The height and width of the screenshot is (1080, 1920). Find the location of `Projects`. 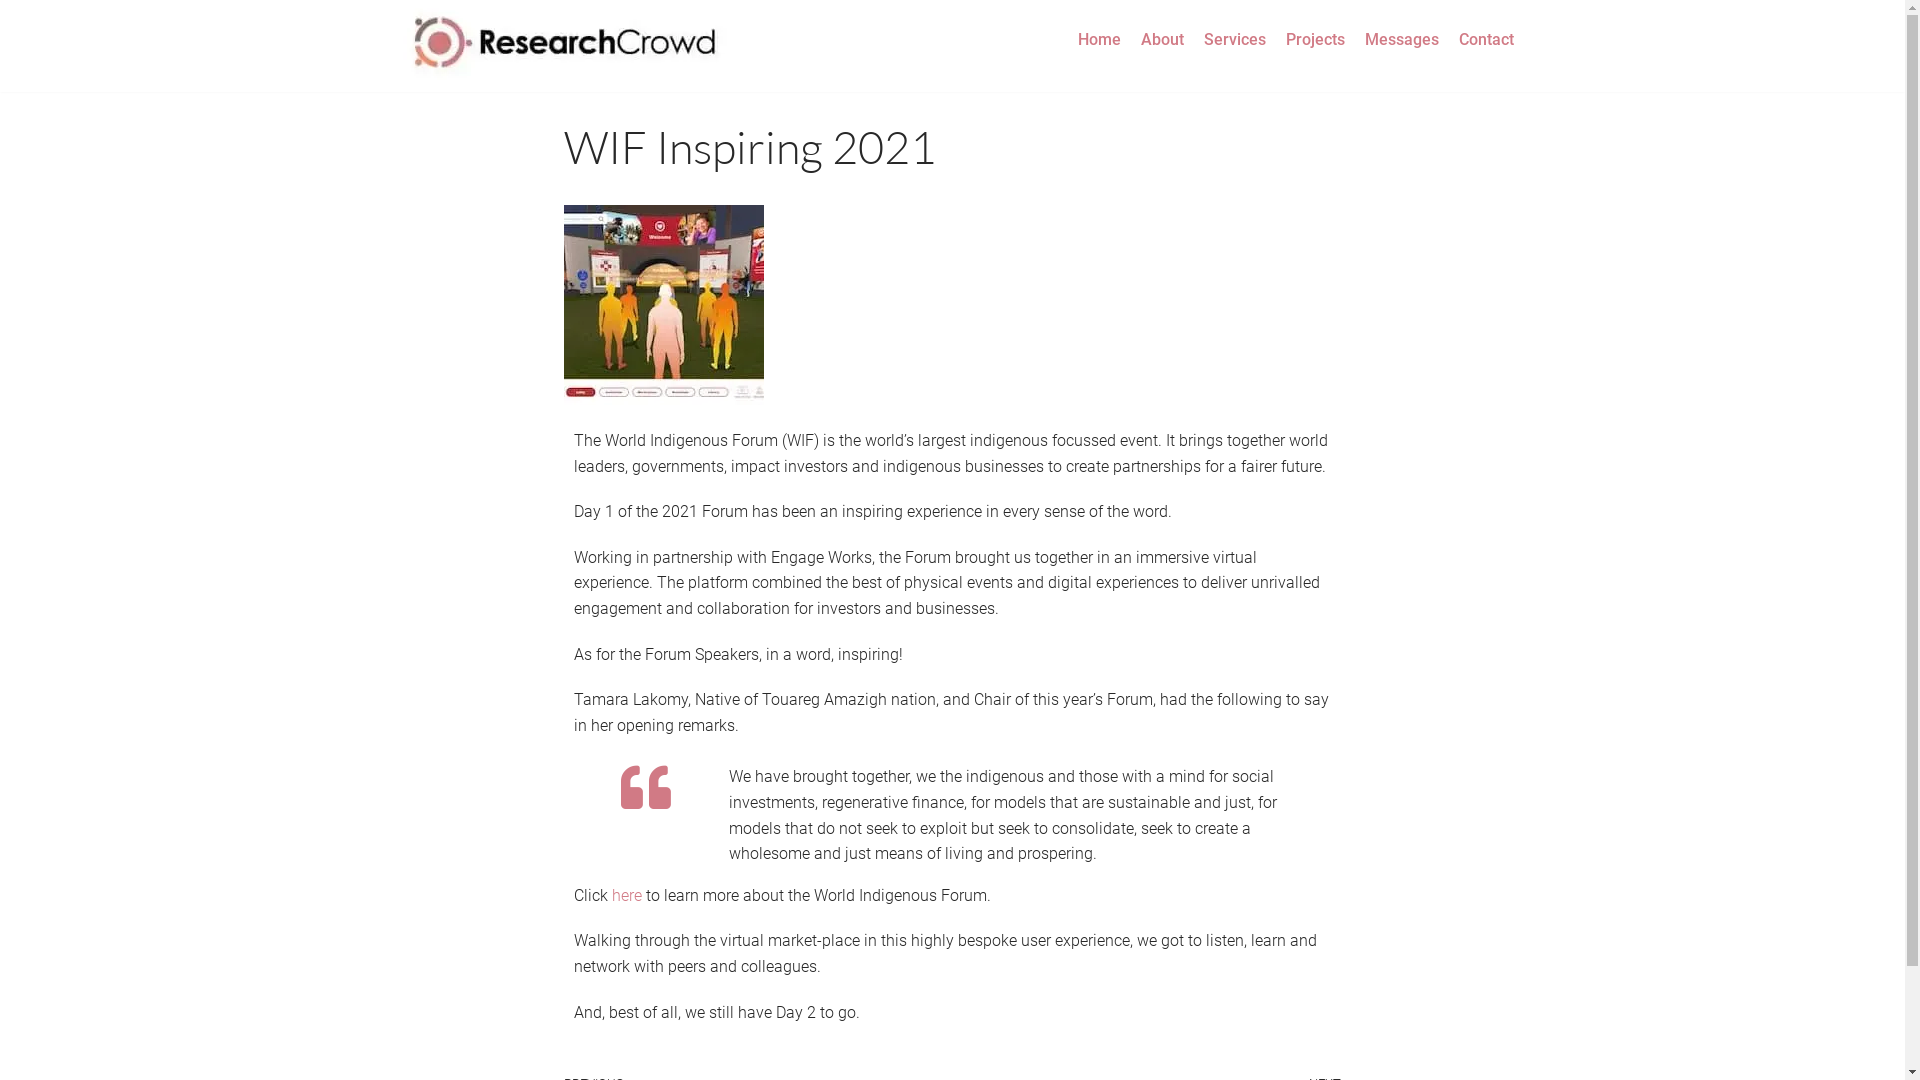

Projects is located at coordinates (1316, 40).